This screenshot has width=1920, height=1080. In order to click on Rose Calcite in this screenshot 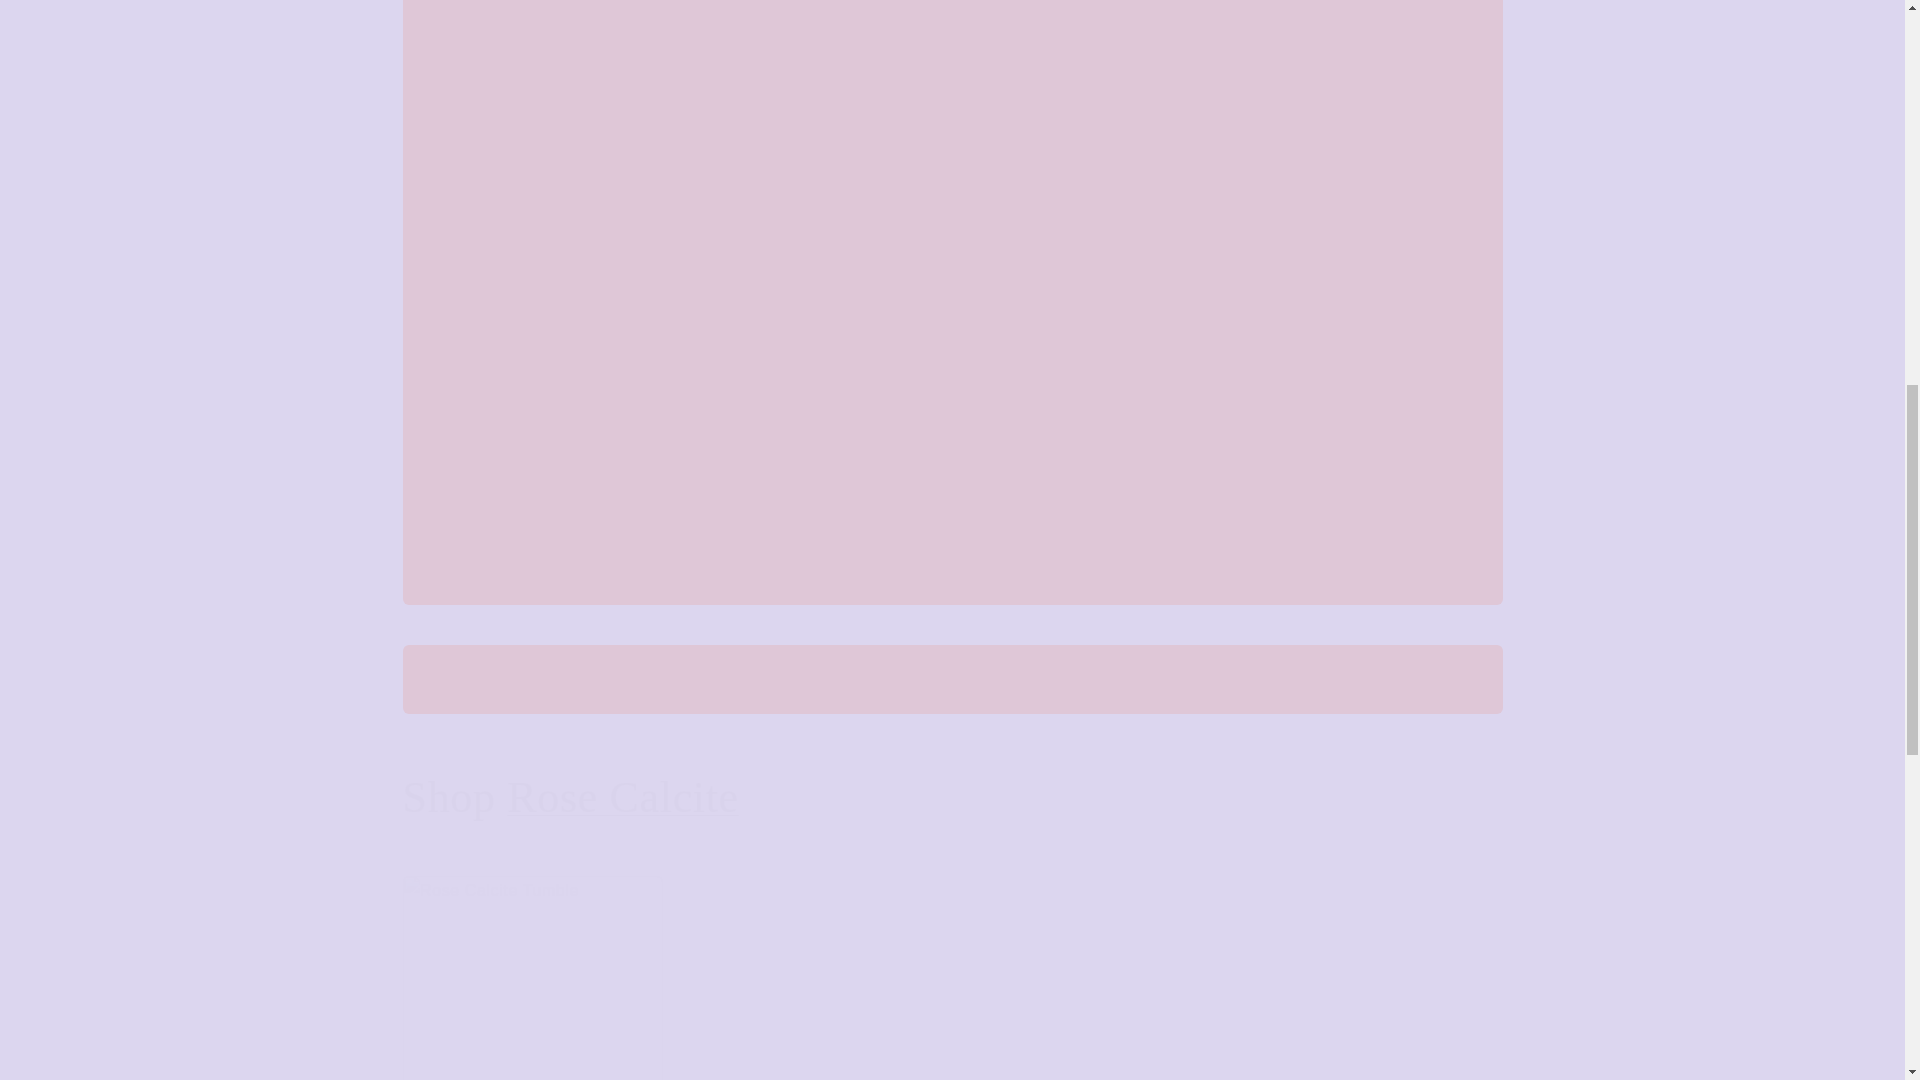, I will do `click(622, 797)`.